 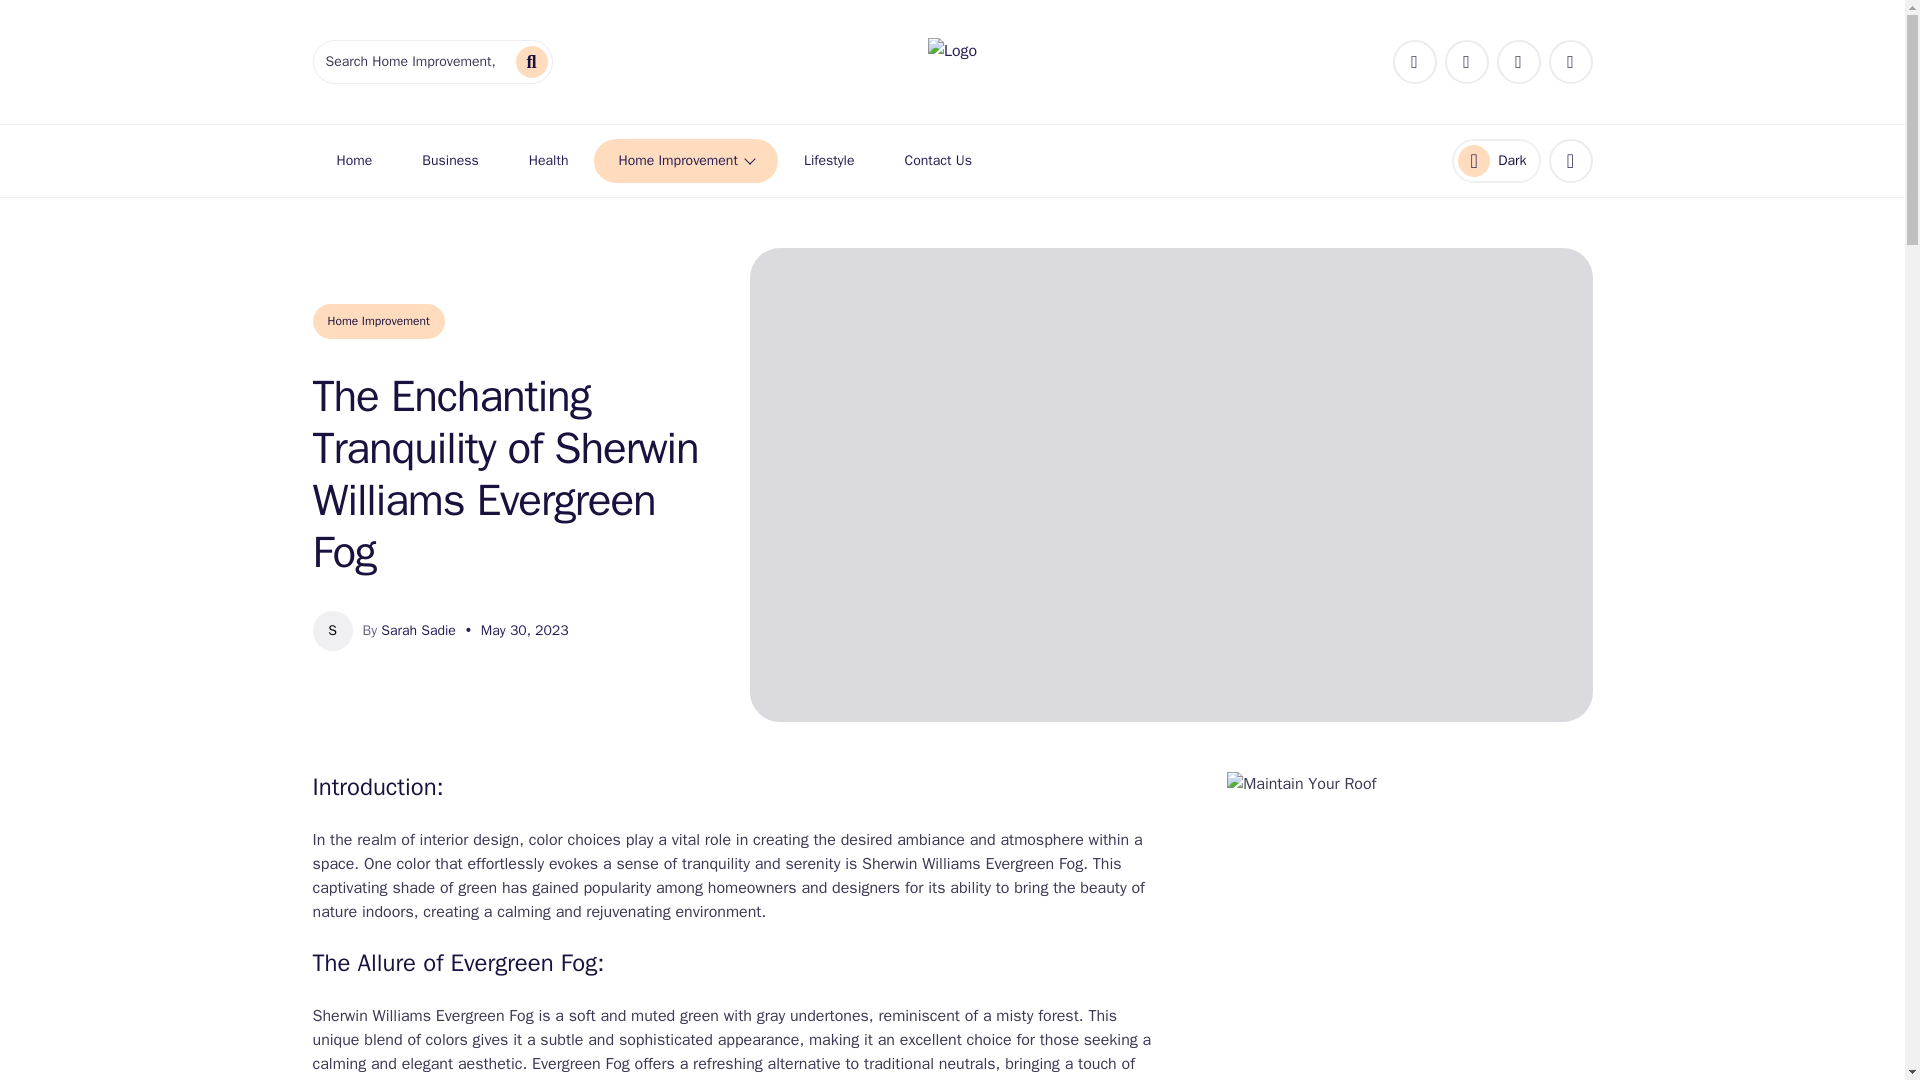 I want to click on Home Improvement, so click(x=1466, y=62).